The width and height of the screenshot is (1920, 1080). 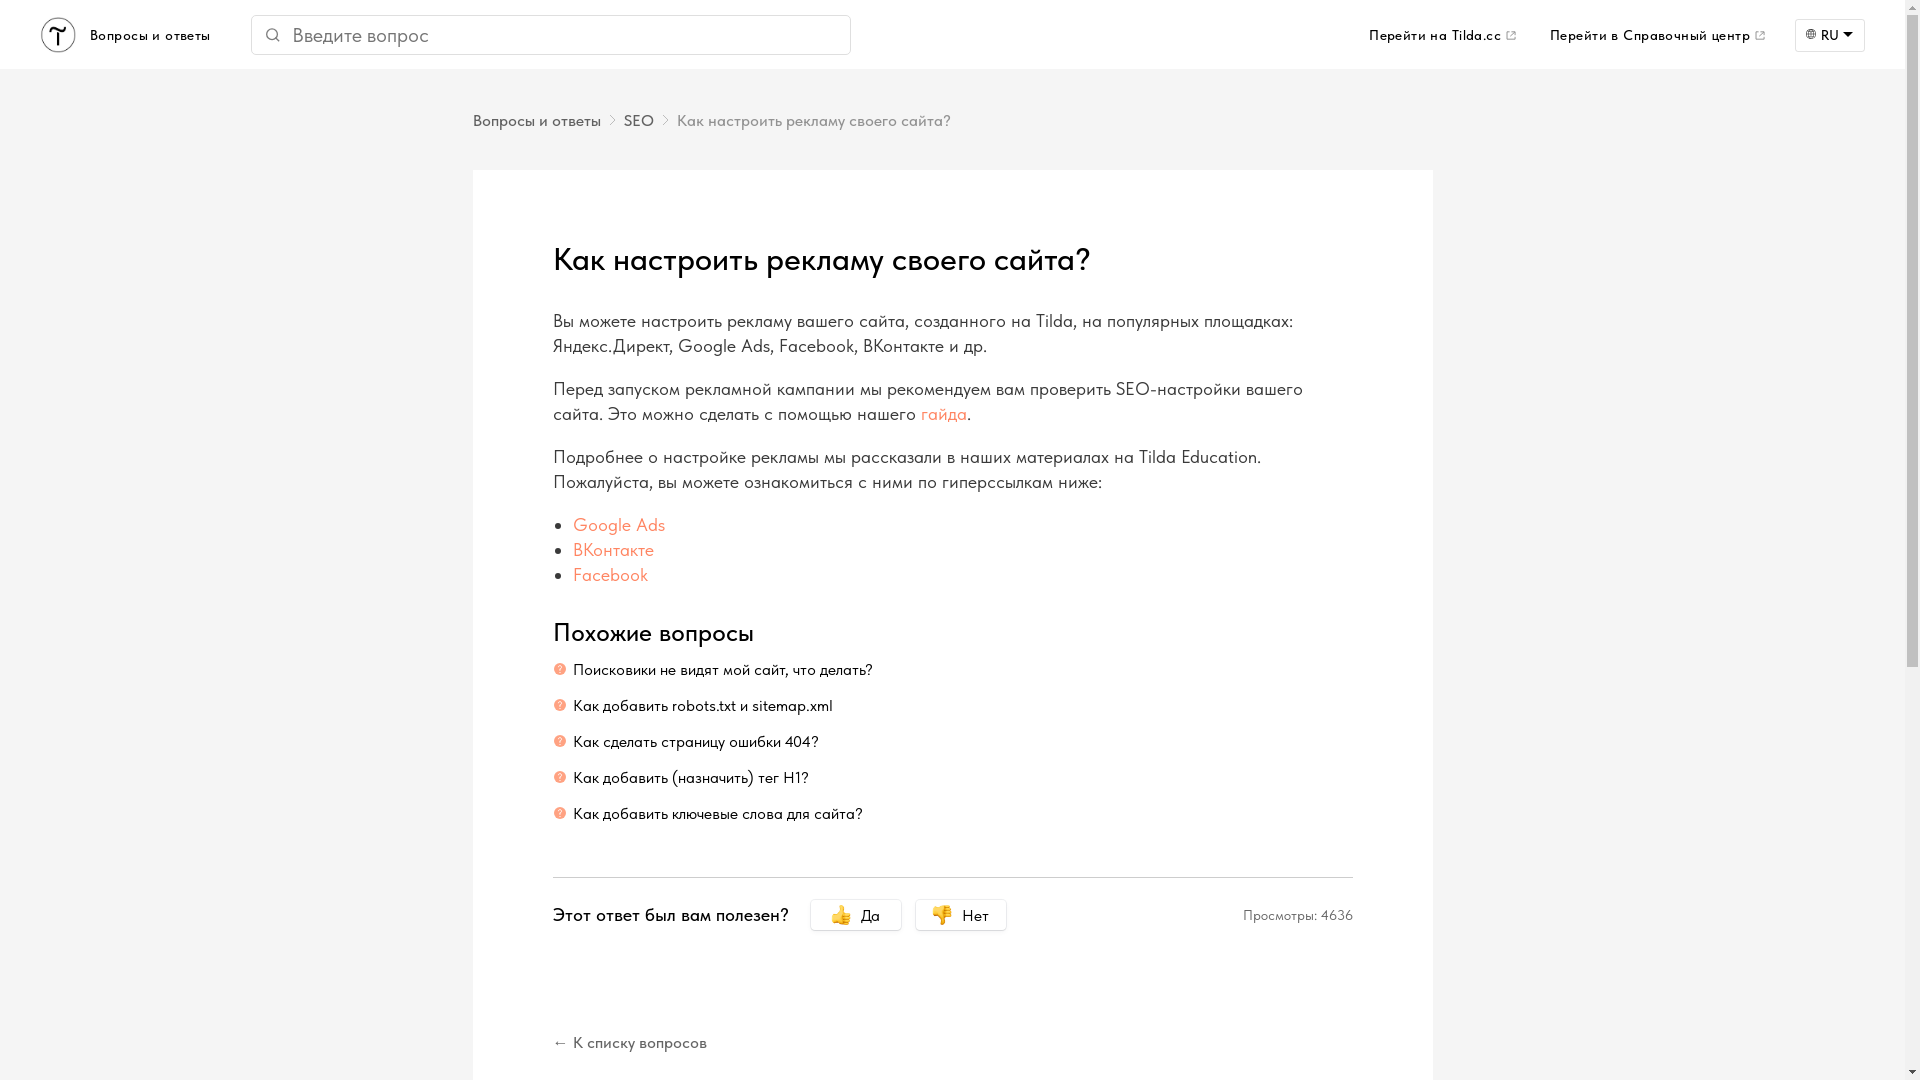 I want to click on Facebook, so click(x=610, y=574).